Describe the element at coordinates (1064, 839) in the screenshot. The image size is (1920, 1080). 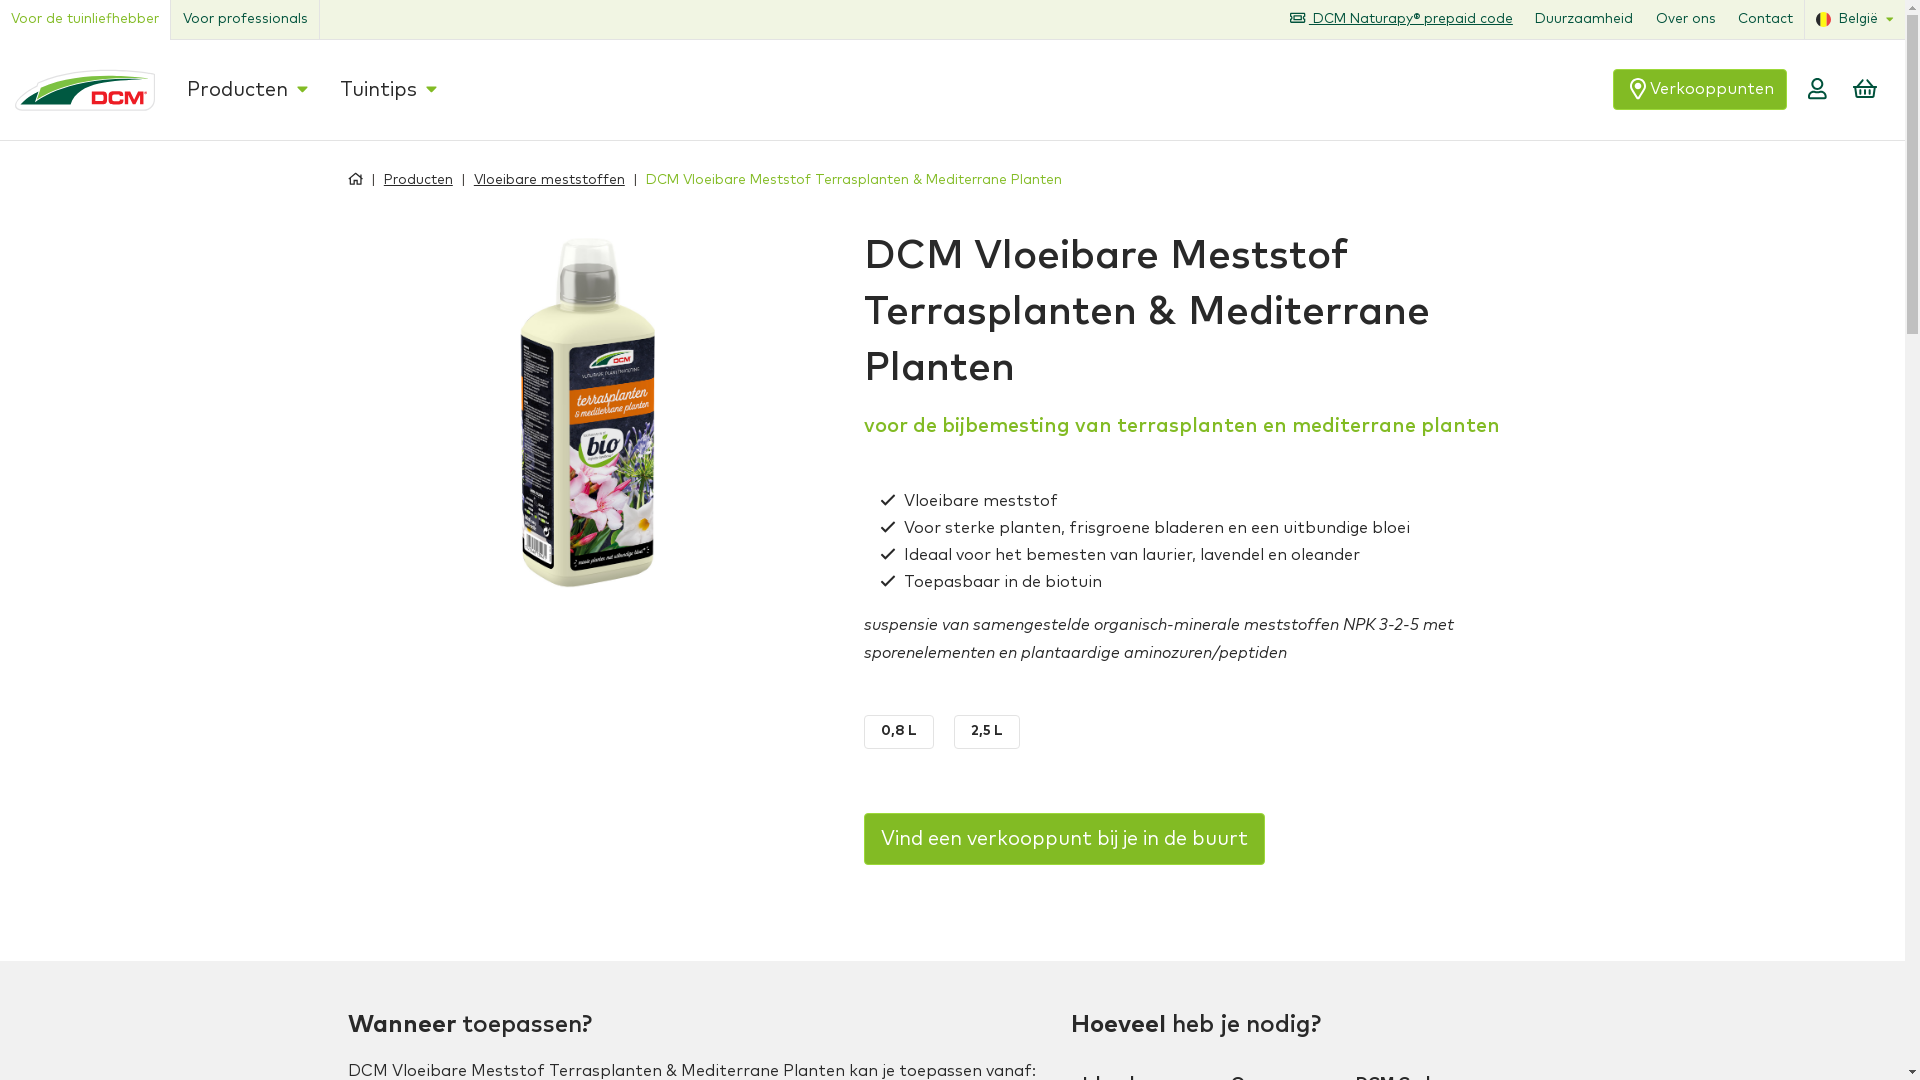
I see `Vind een verkooppunt bij je in de buurt` at that location.